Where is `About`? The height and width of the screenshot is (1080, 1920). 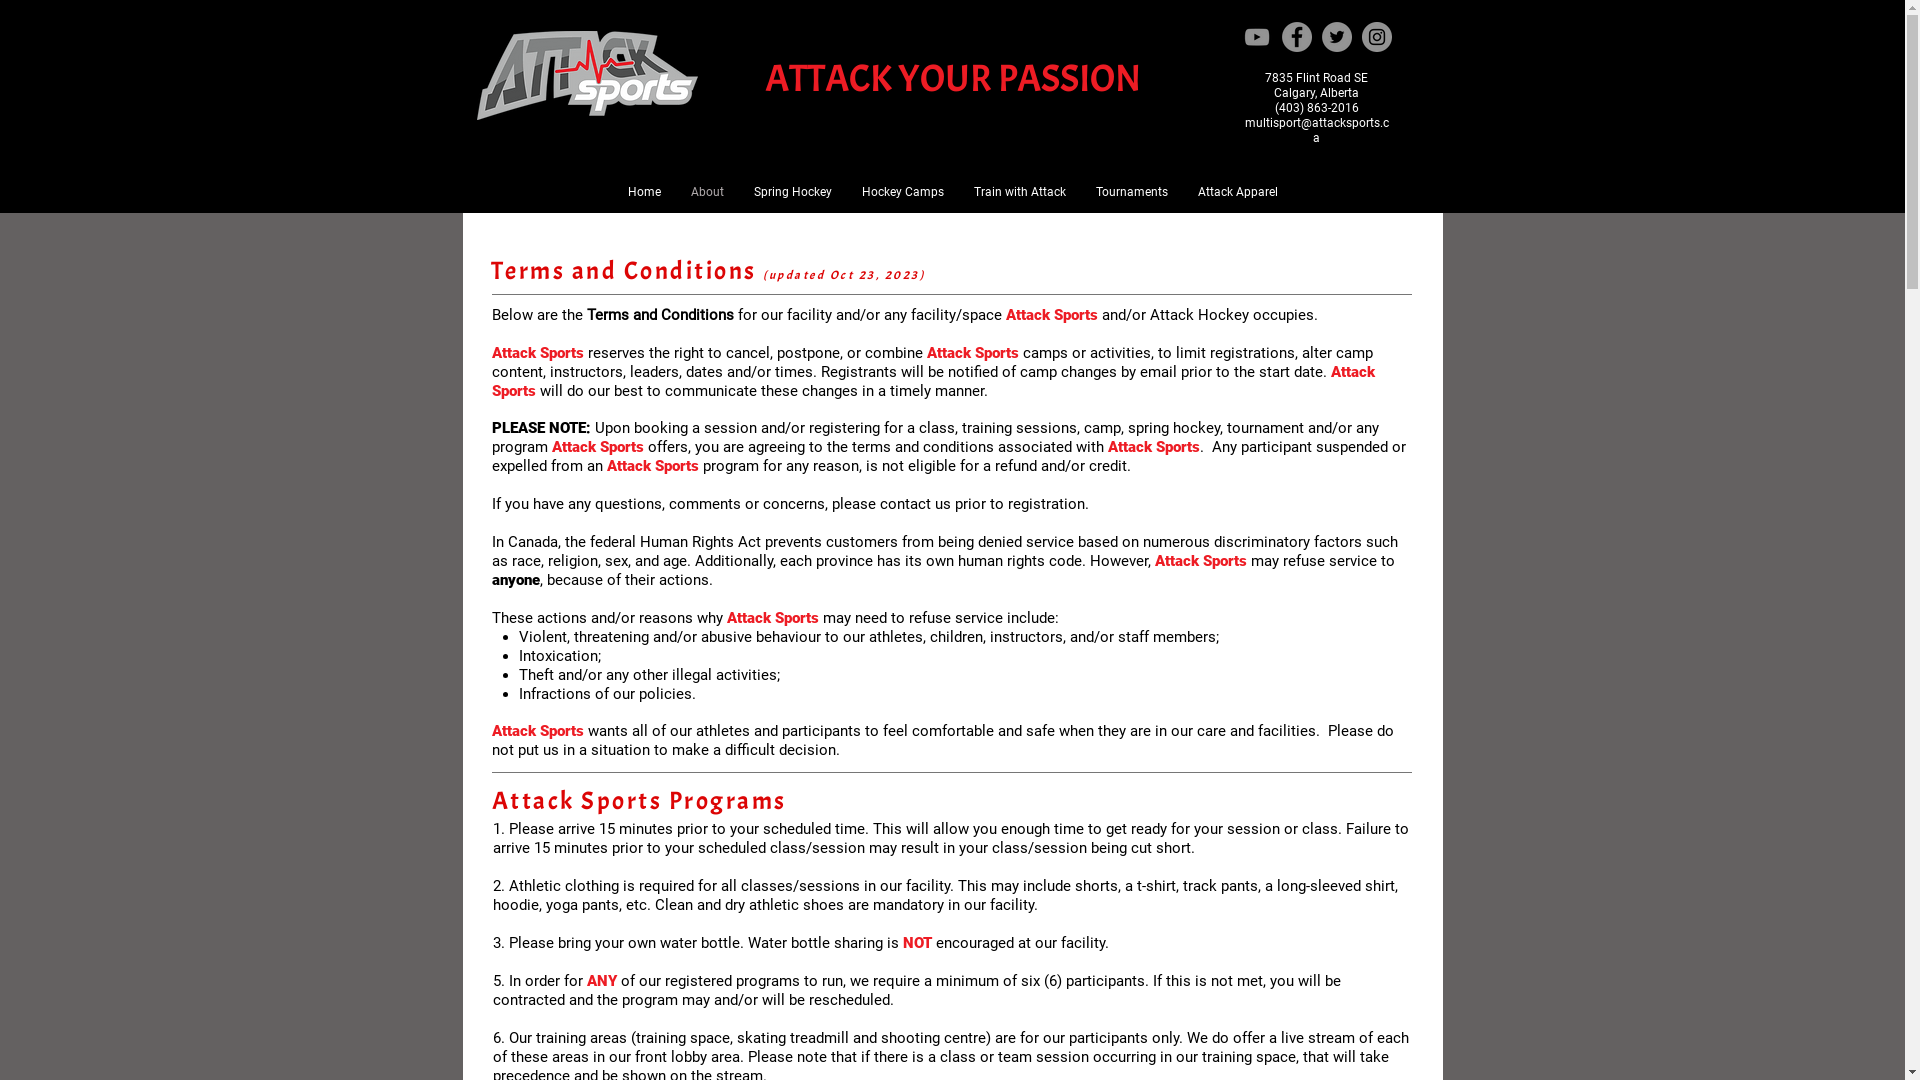 About is located at coordinates (708, 192).